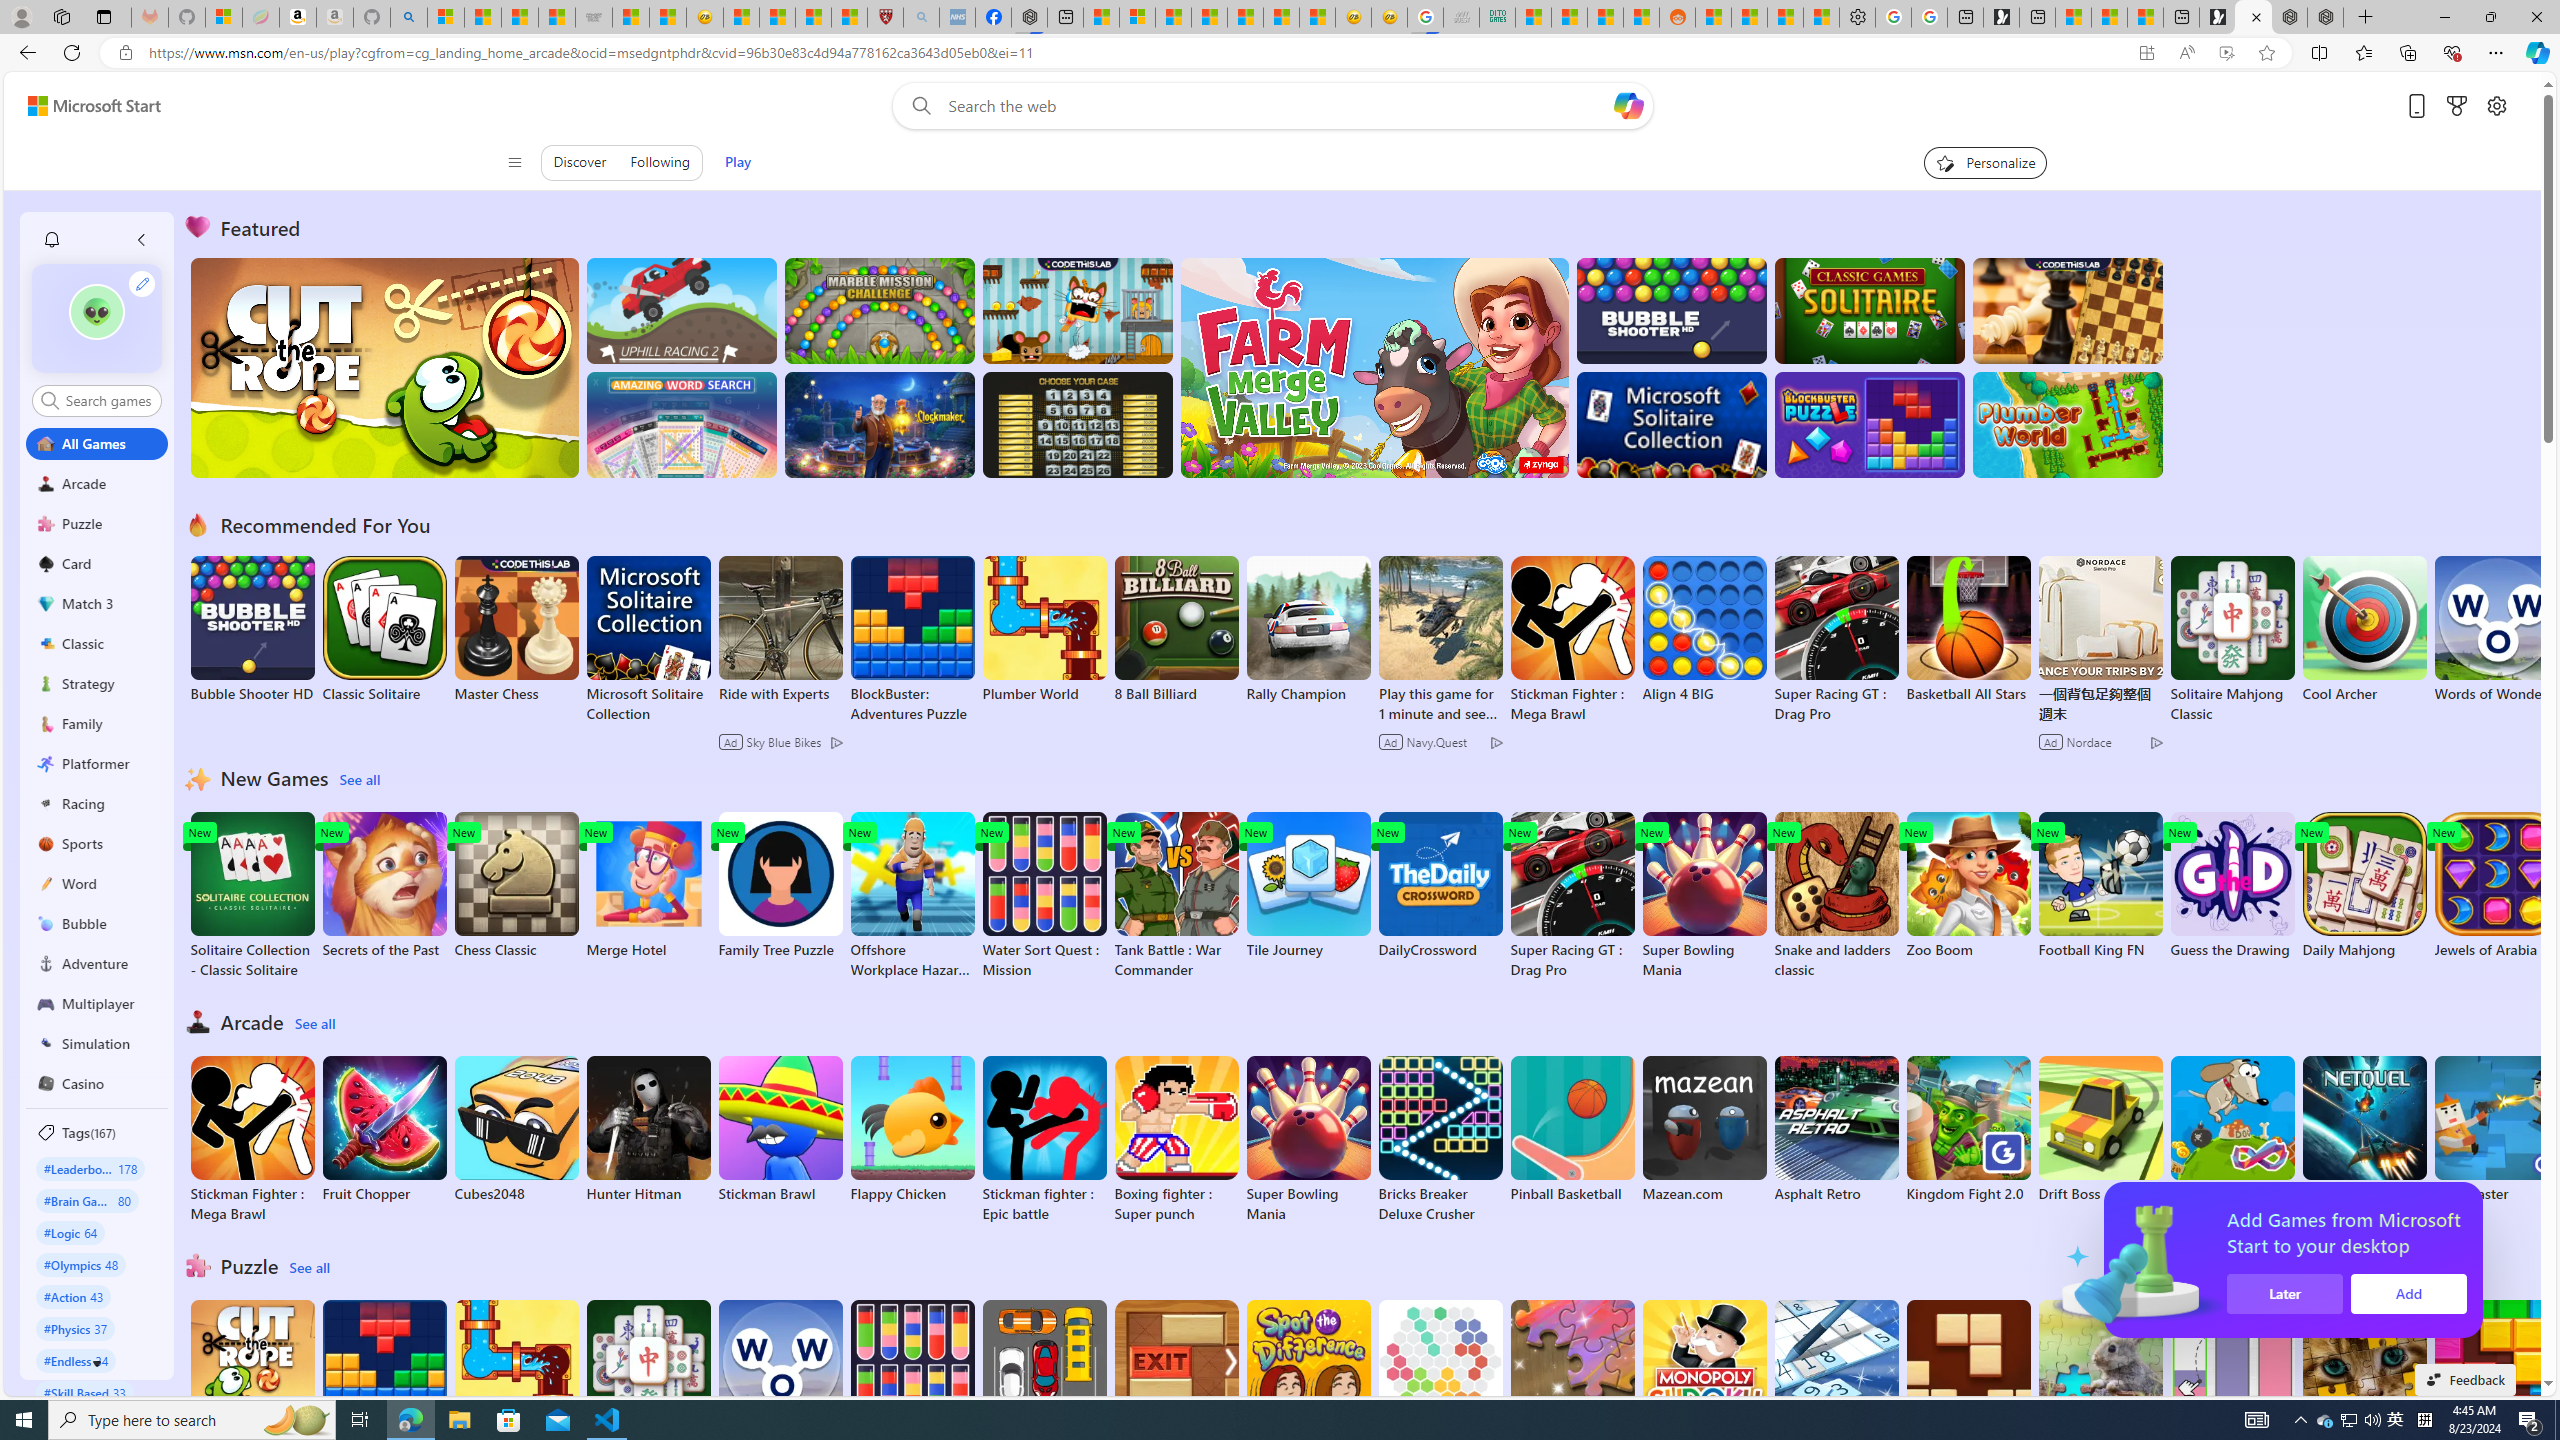  Describe the element at coordinates (1836, 1374) in the screenshot. I see `Microsoft Sudoku` at that location.